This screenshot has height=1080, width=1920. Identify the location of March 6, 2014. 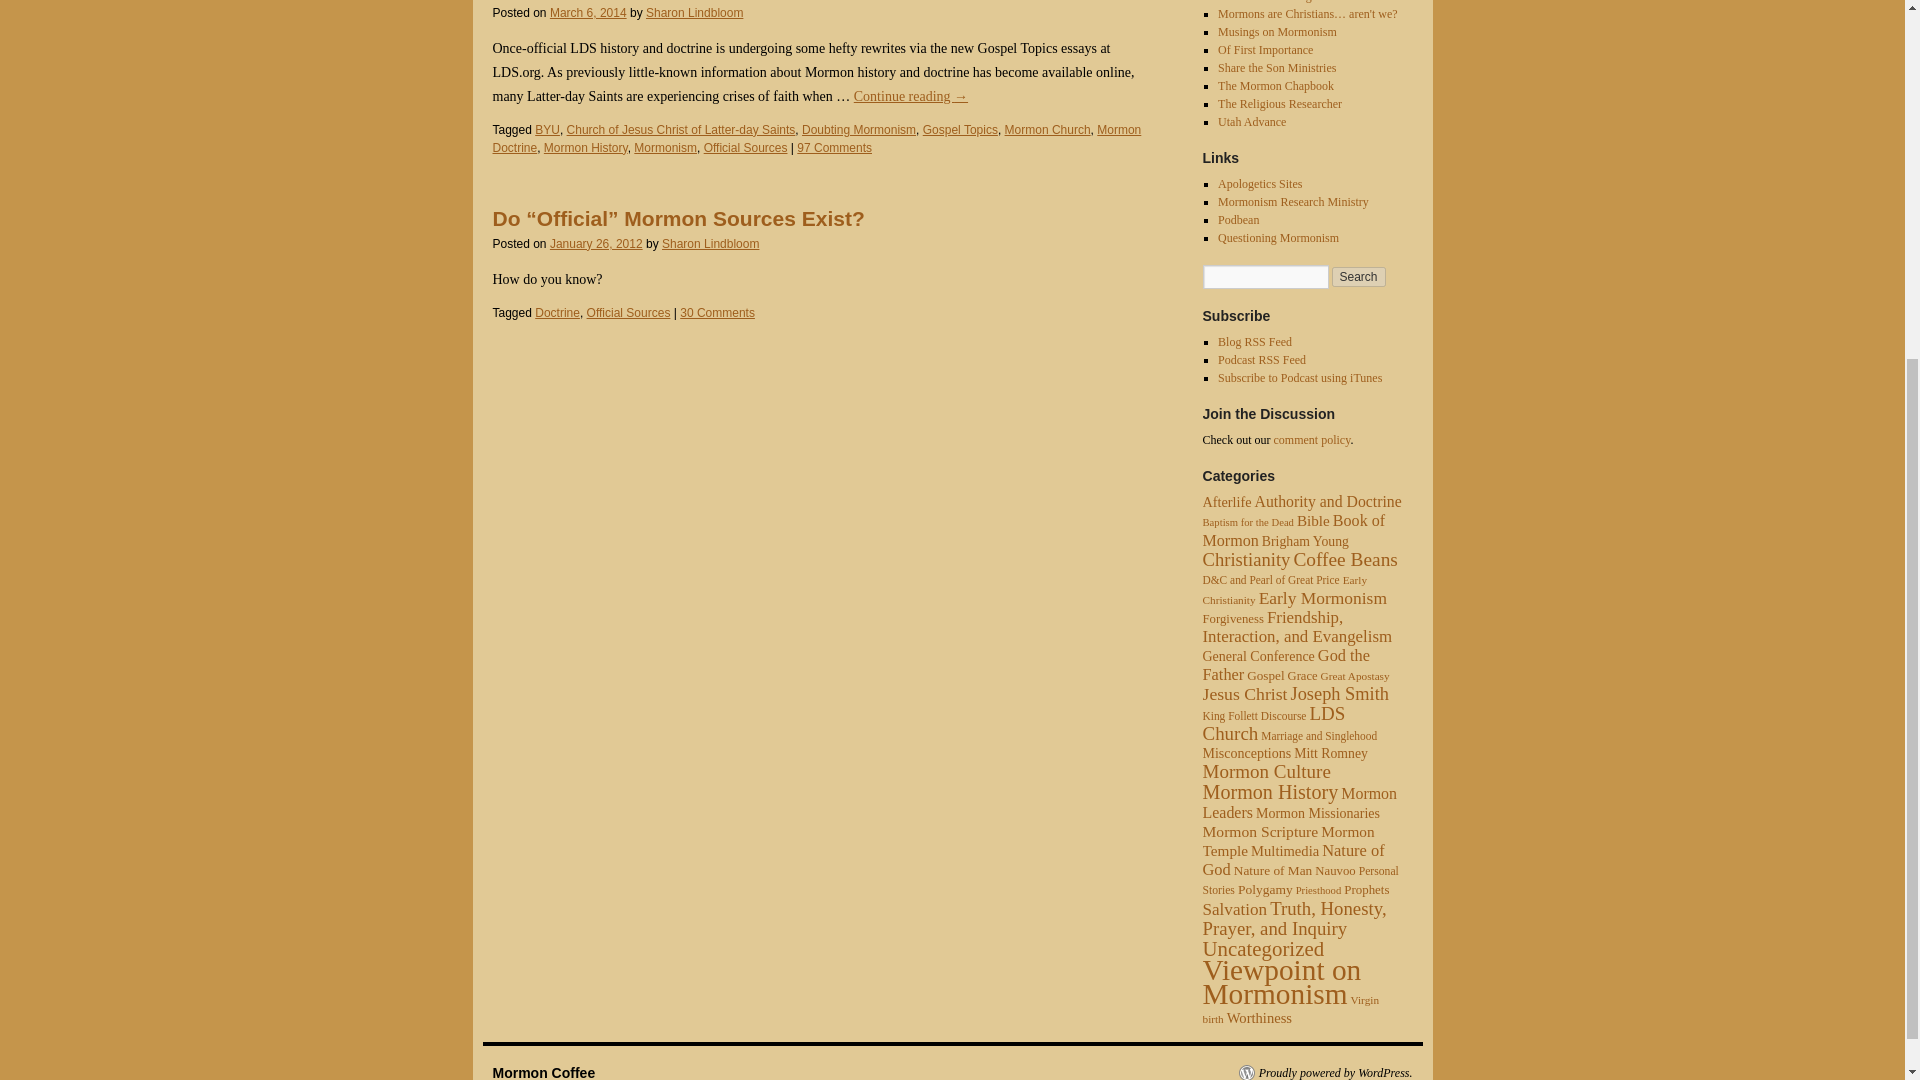
(588, 13).